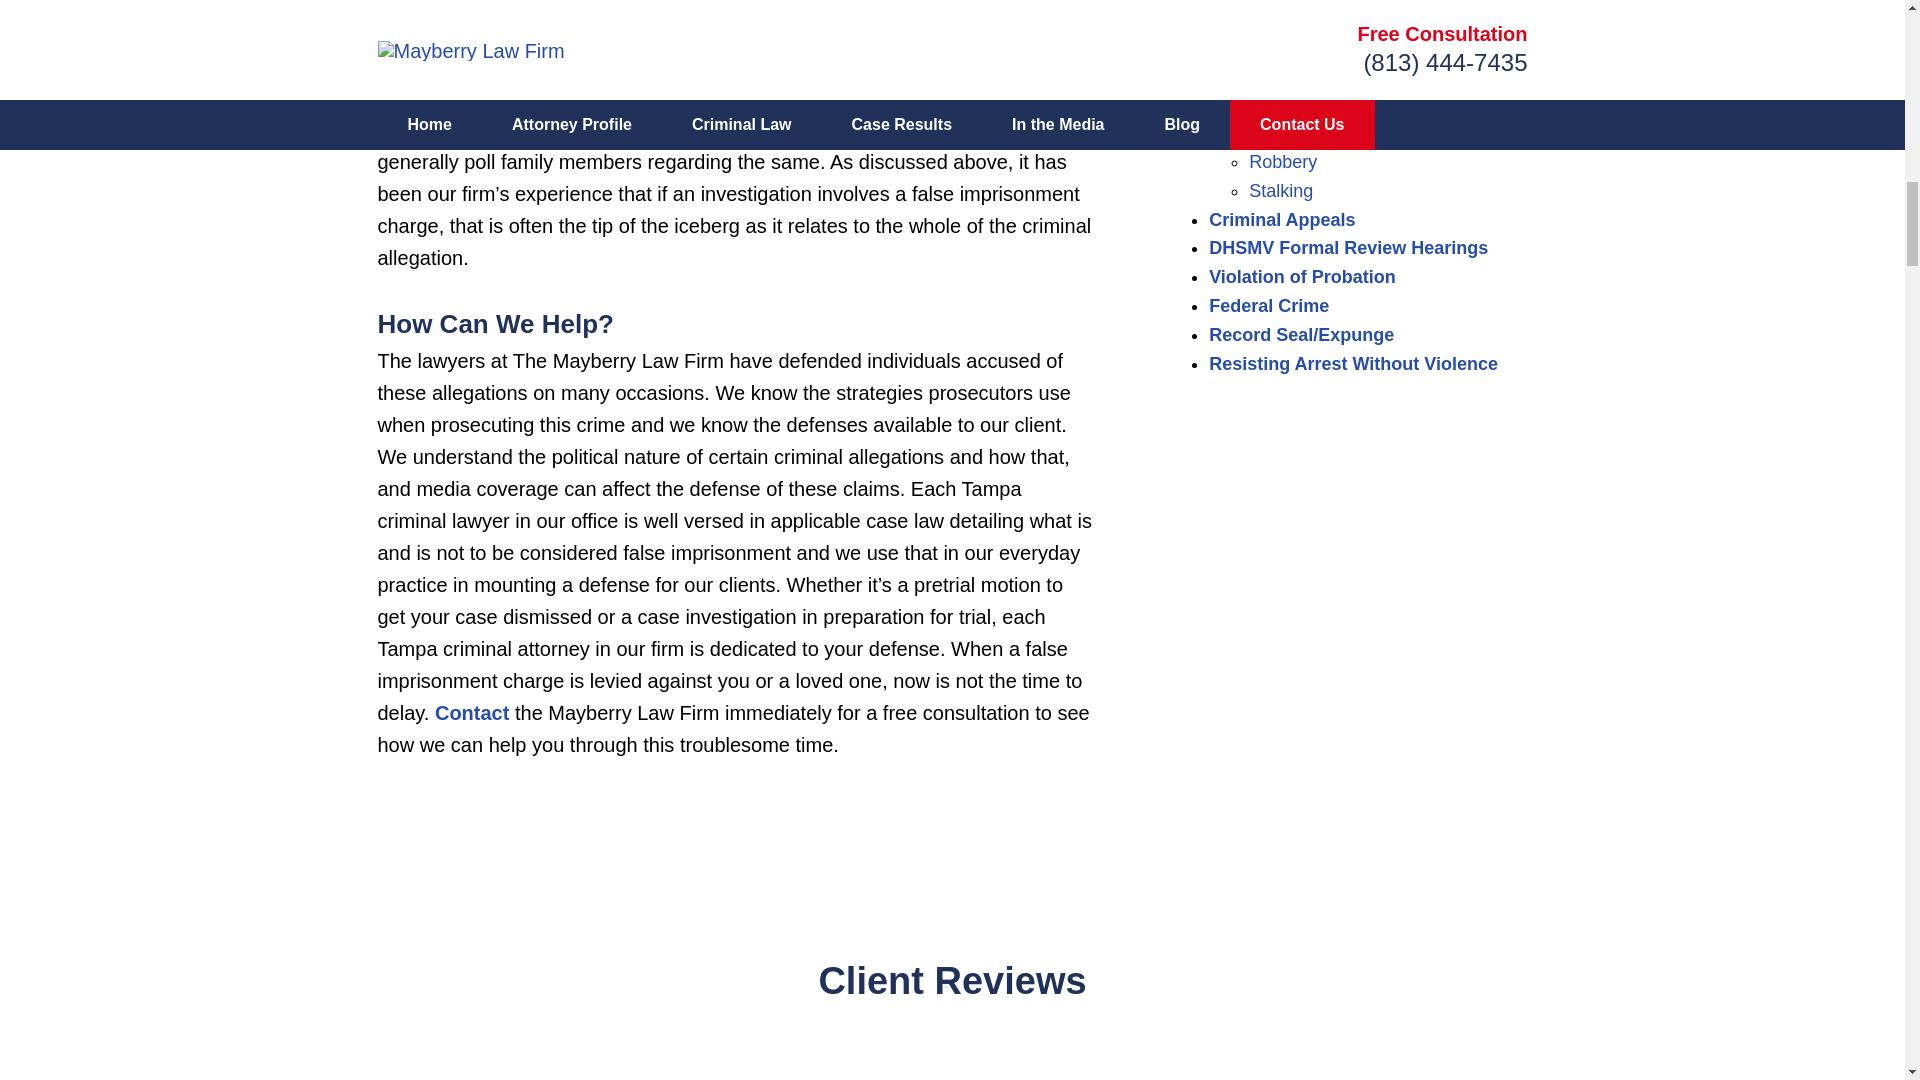  What do you see at coordinates (472, 712) in the screenshot?
I see `Contact` at bounding box center [472, 712].